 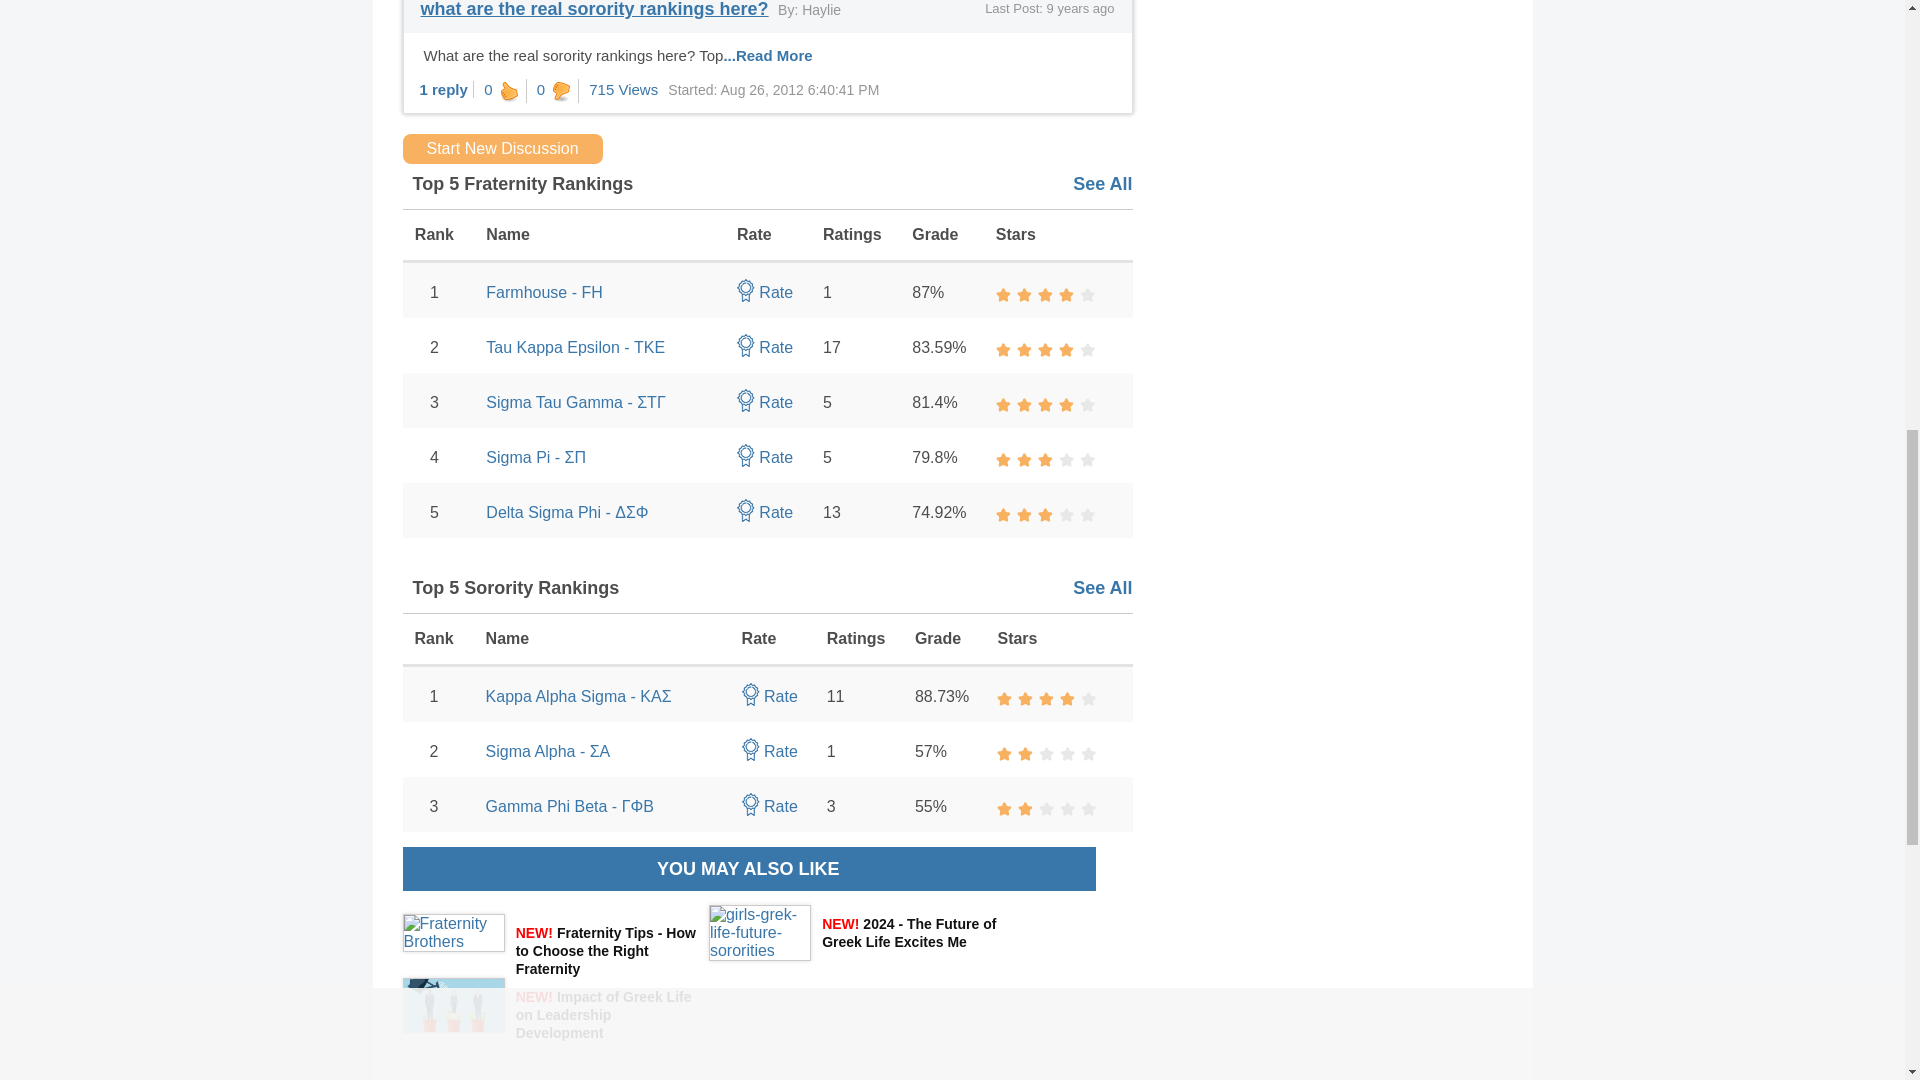 What do you see at coordinates (444, 90) in the screenshot?
I see `1 reply` at bounding box center [444, 90].